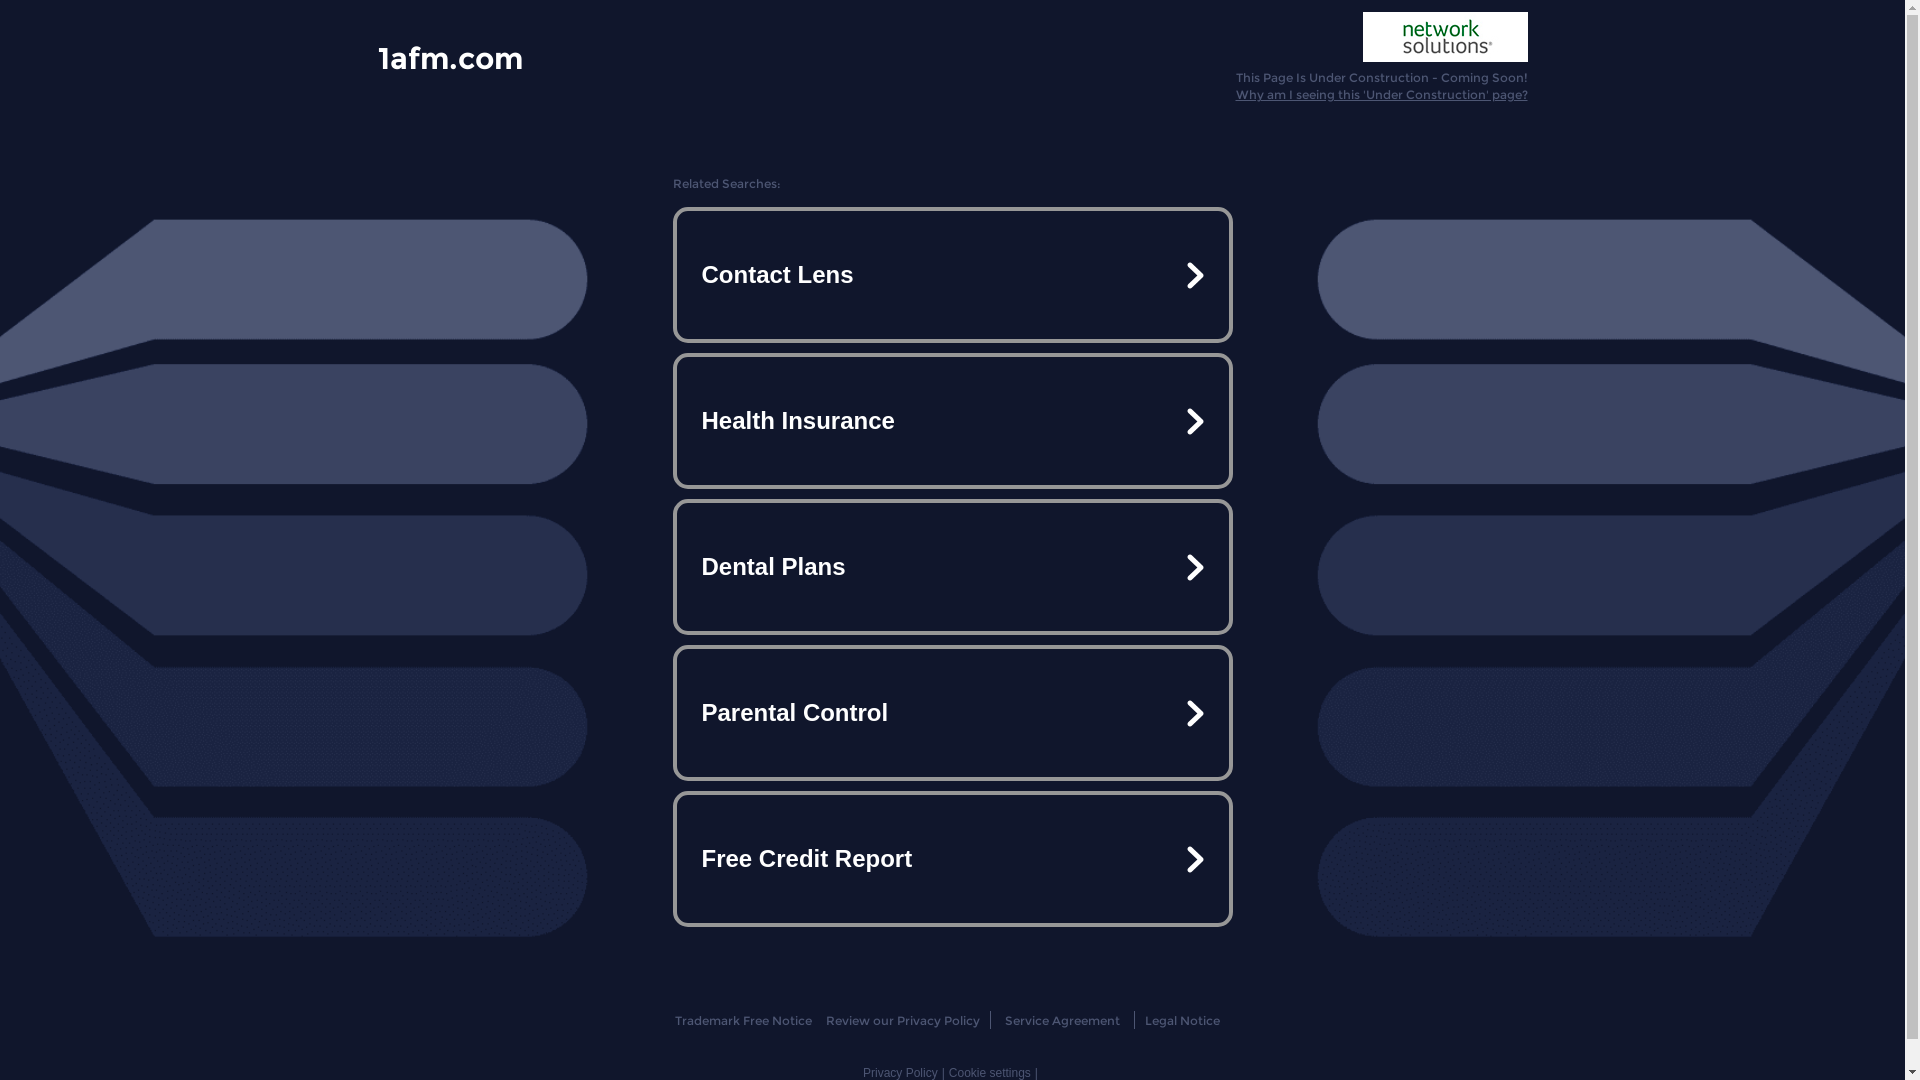 This screenshot has height=1080, width=1920. What do you see at coordinates (952, 713) in the screenshot?
I see `Parental Control` at bounding box center [952, 713].